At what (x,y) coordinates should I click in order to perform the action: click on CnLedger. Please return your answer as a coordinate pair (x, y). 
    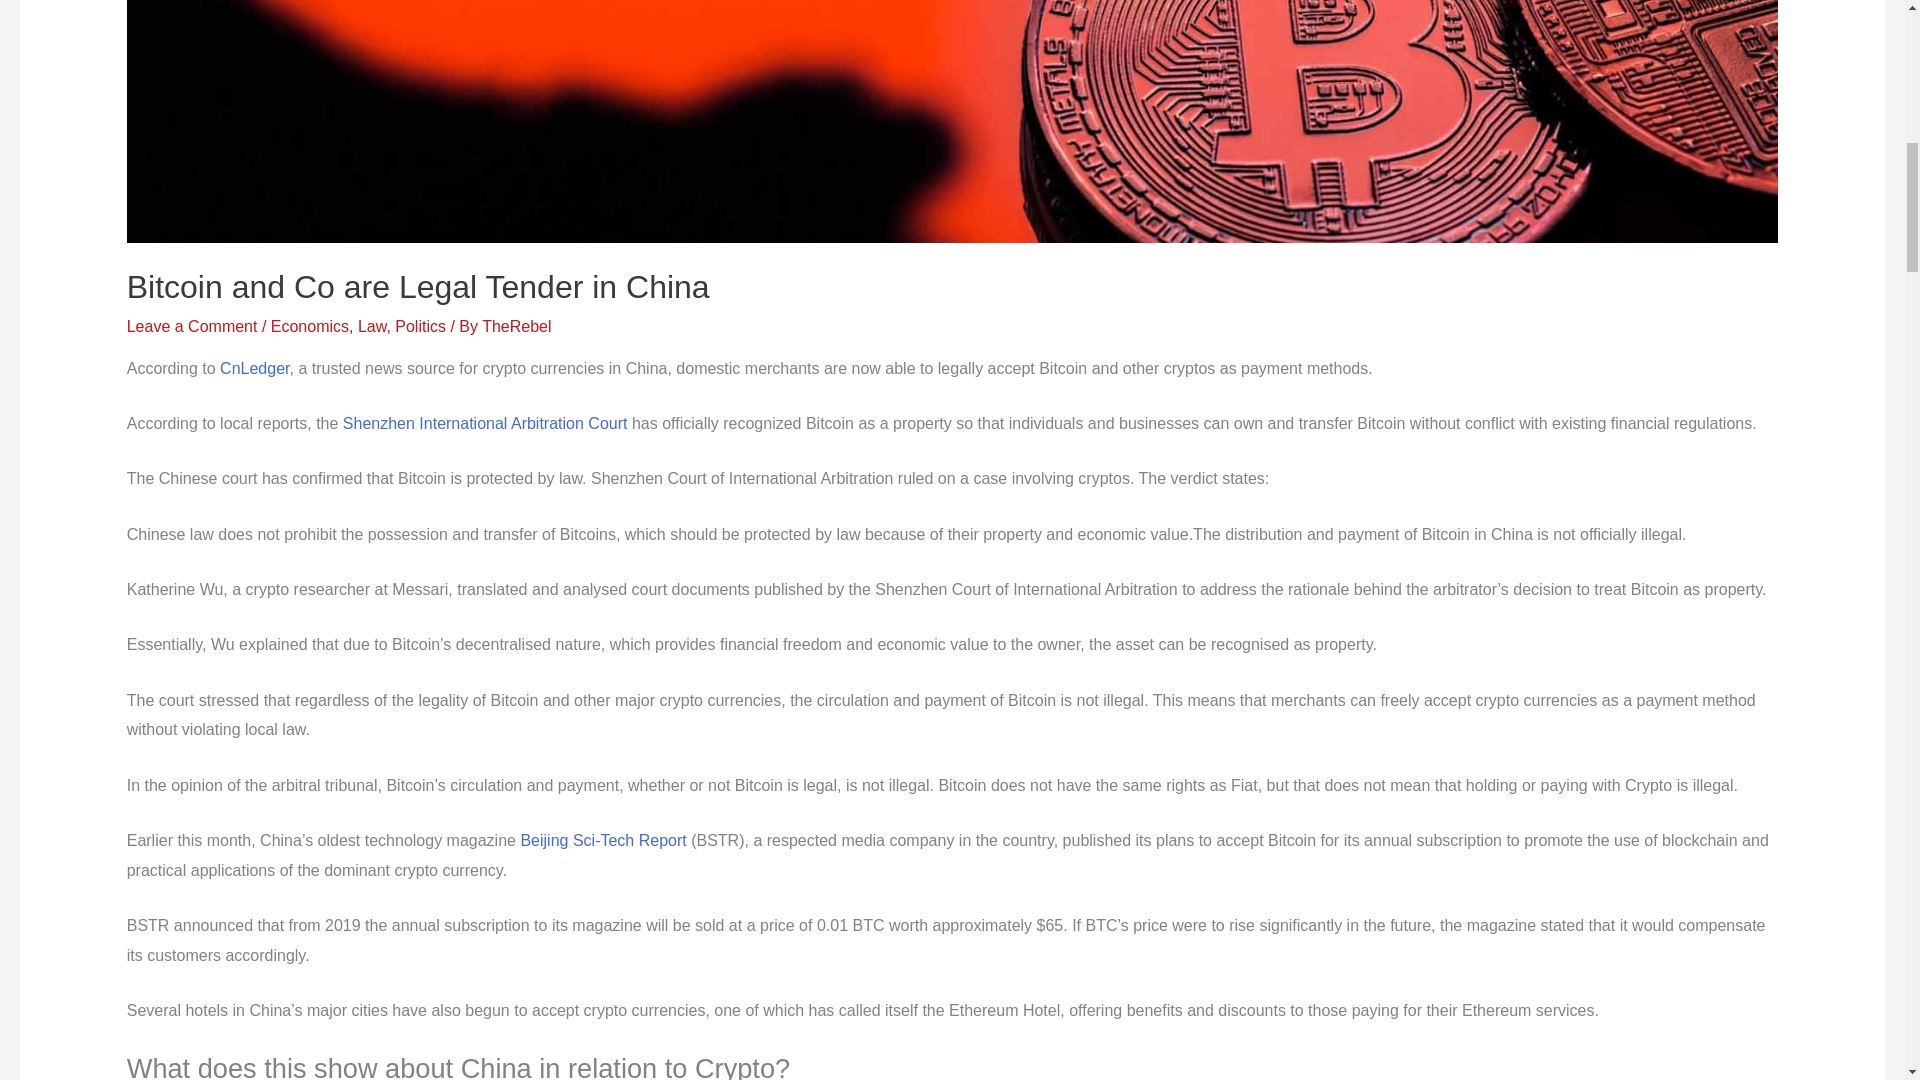
    Looking at the image, I should click on (254, 368).